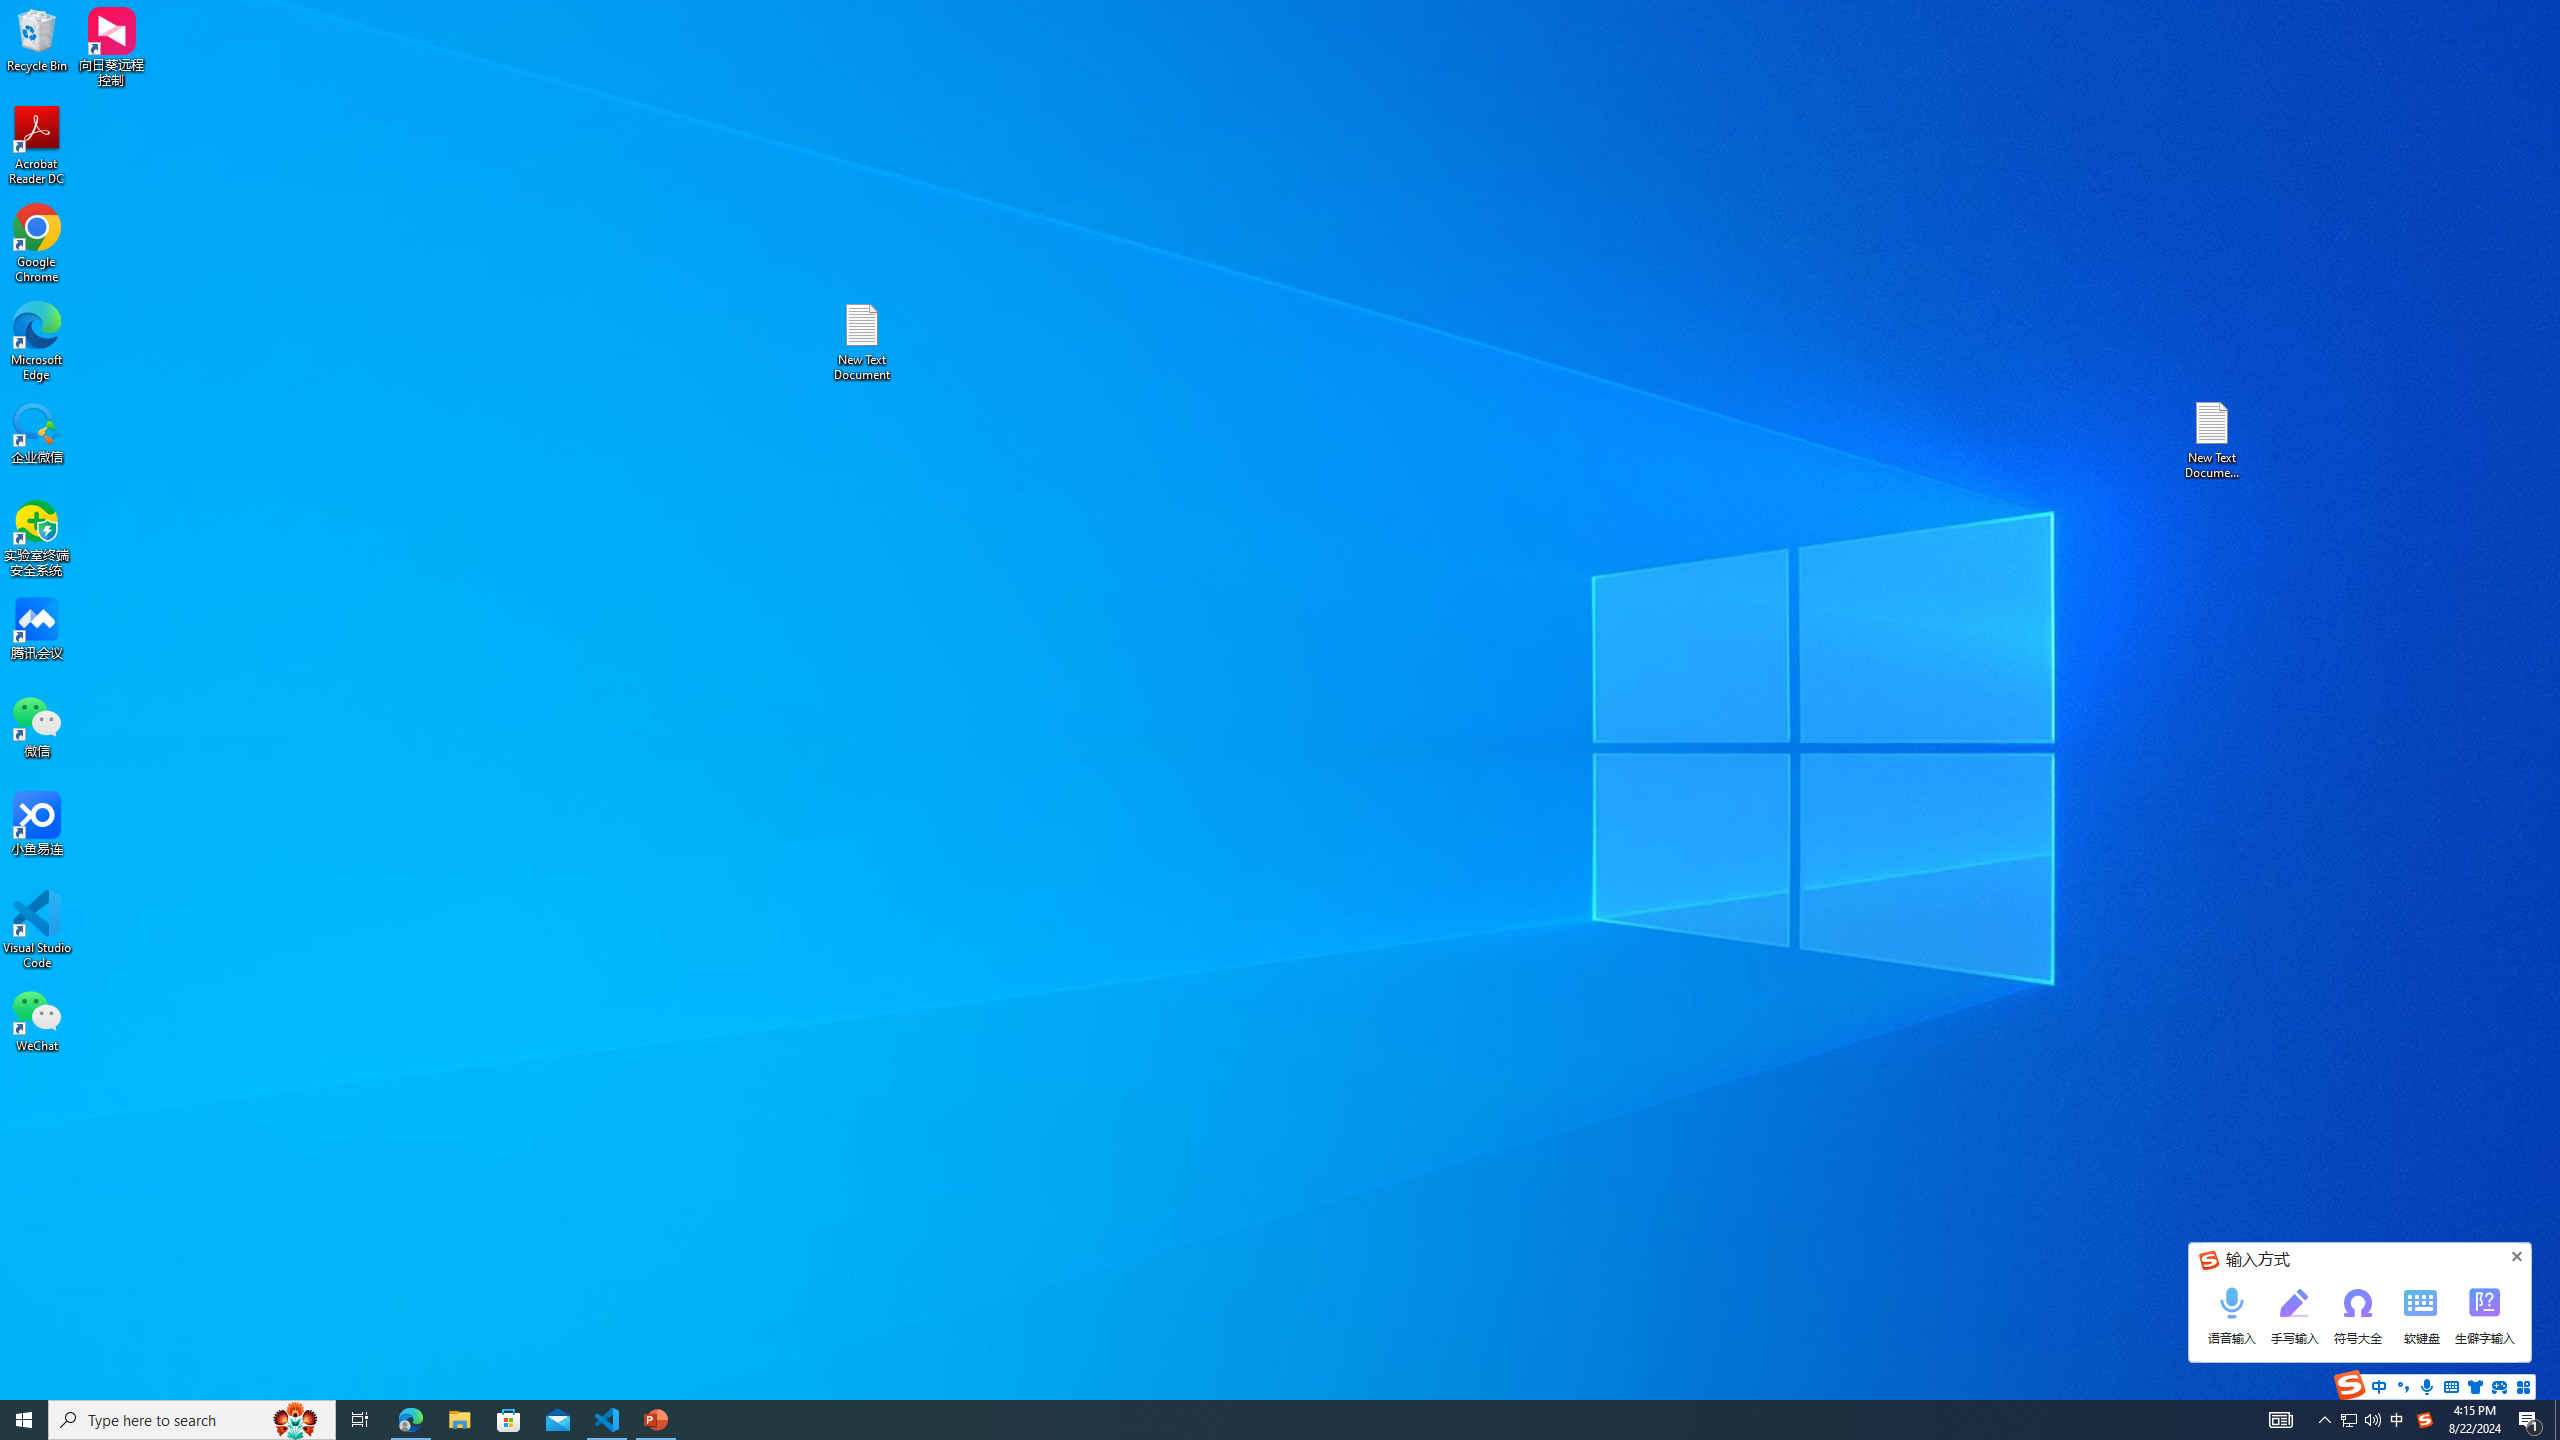  What do you see at coordinates (37, 930) in the screenshot?
I see `Visual Studio Code` at bounding box center [37, 930].